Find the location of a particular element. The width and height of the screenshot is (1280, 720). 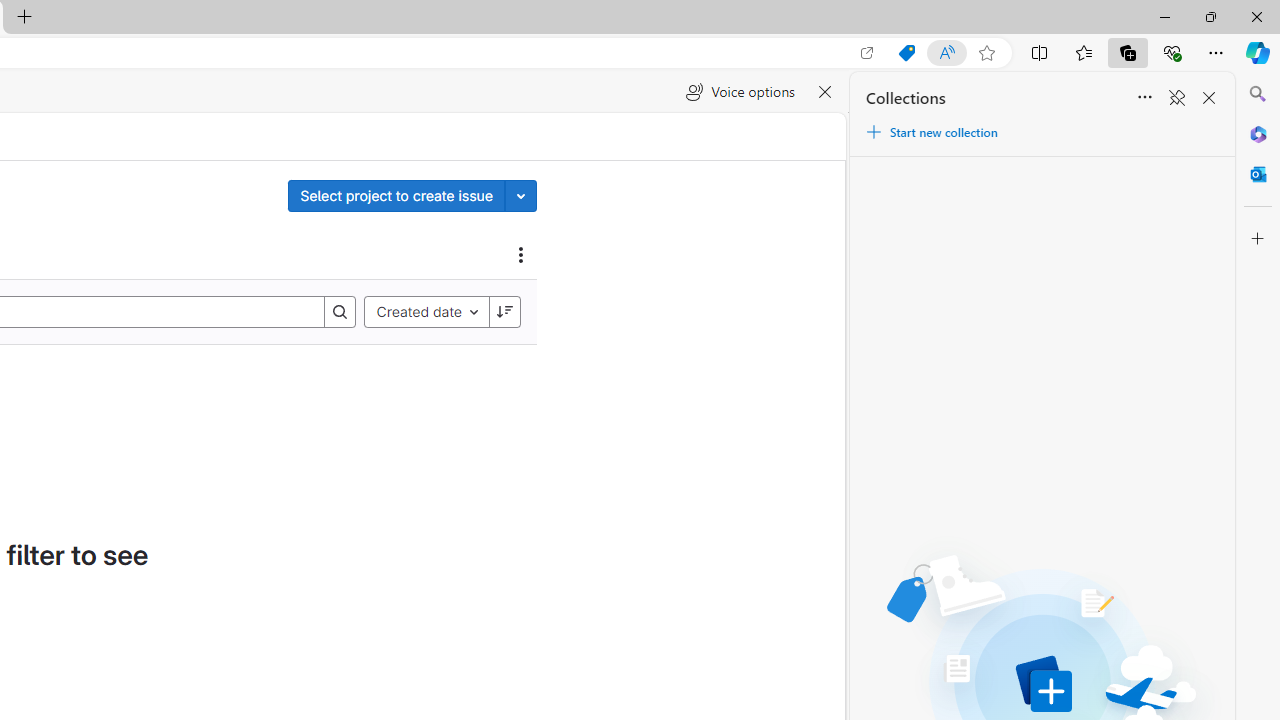

Select project to create issue is located at coordinates (396, 195).